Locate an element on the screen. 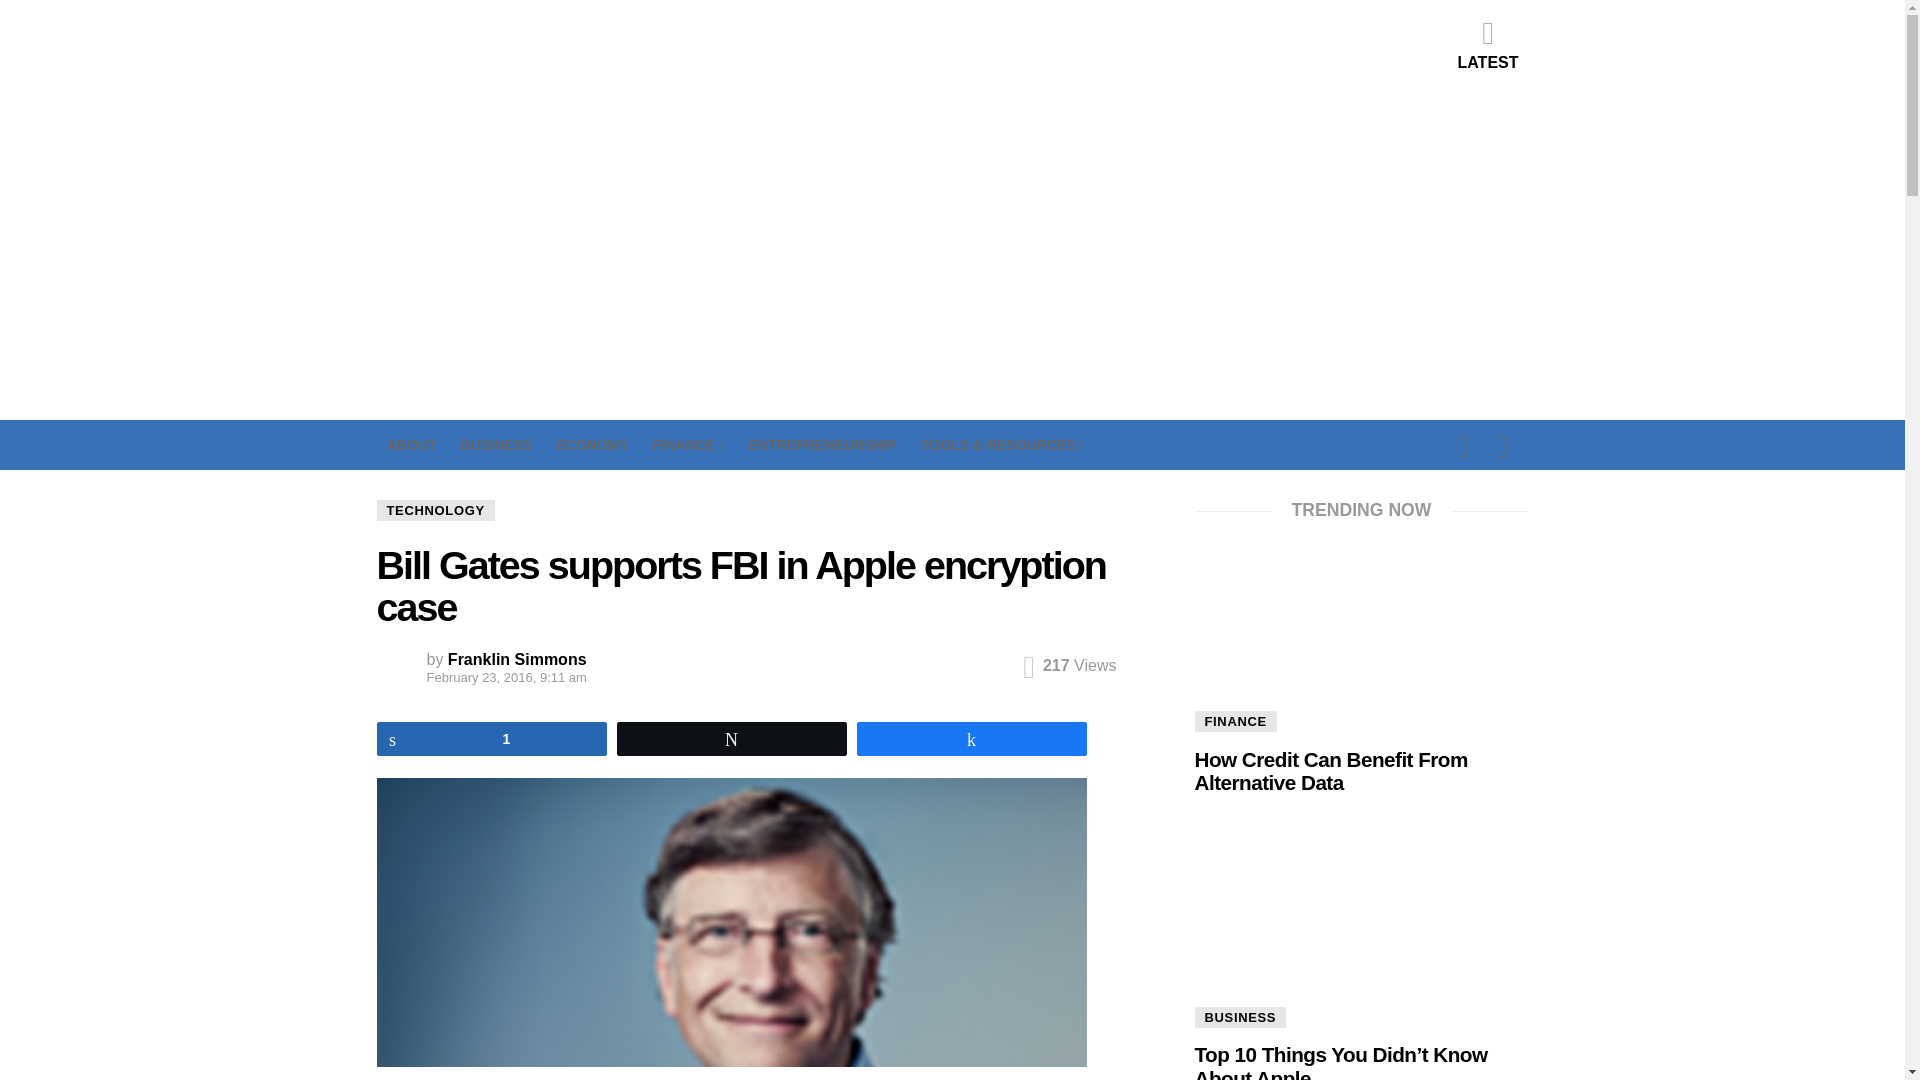 The height and width of the screenshot is (1080, 1920). TECHNOLOGY is located at coordinates (434, 510).